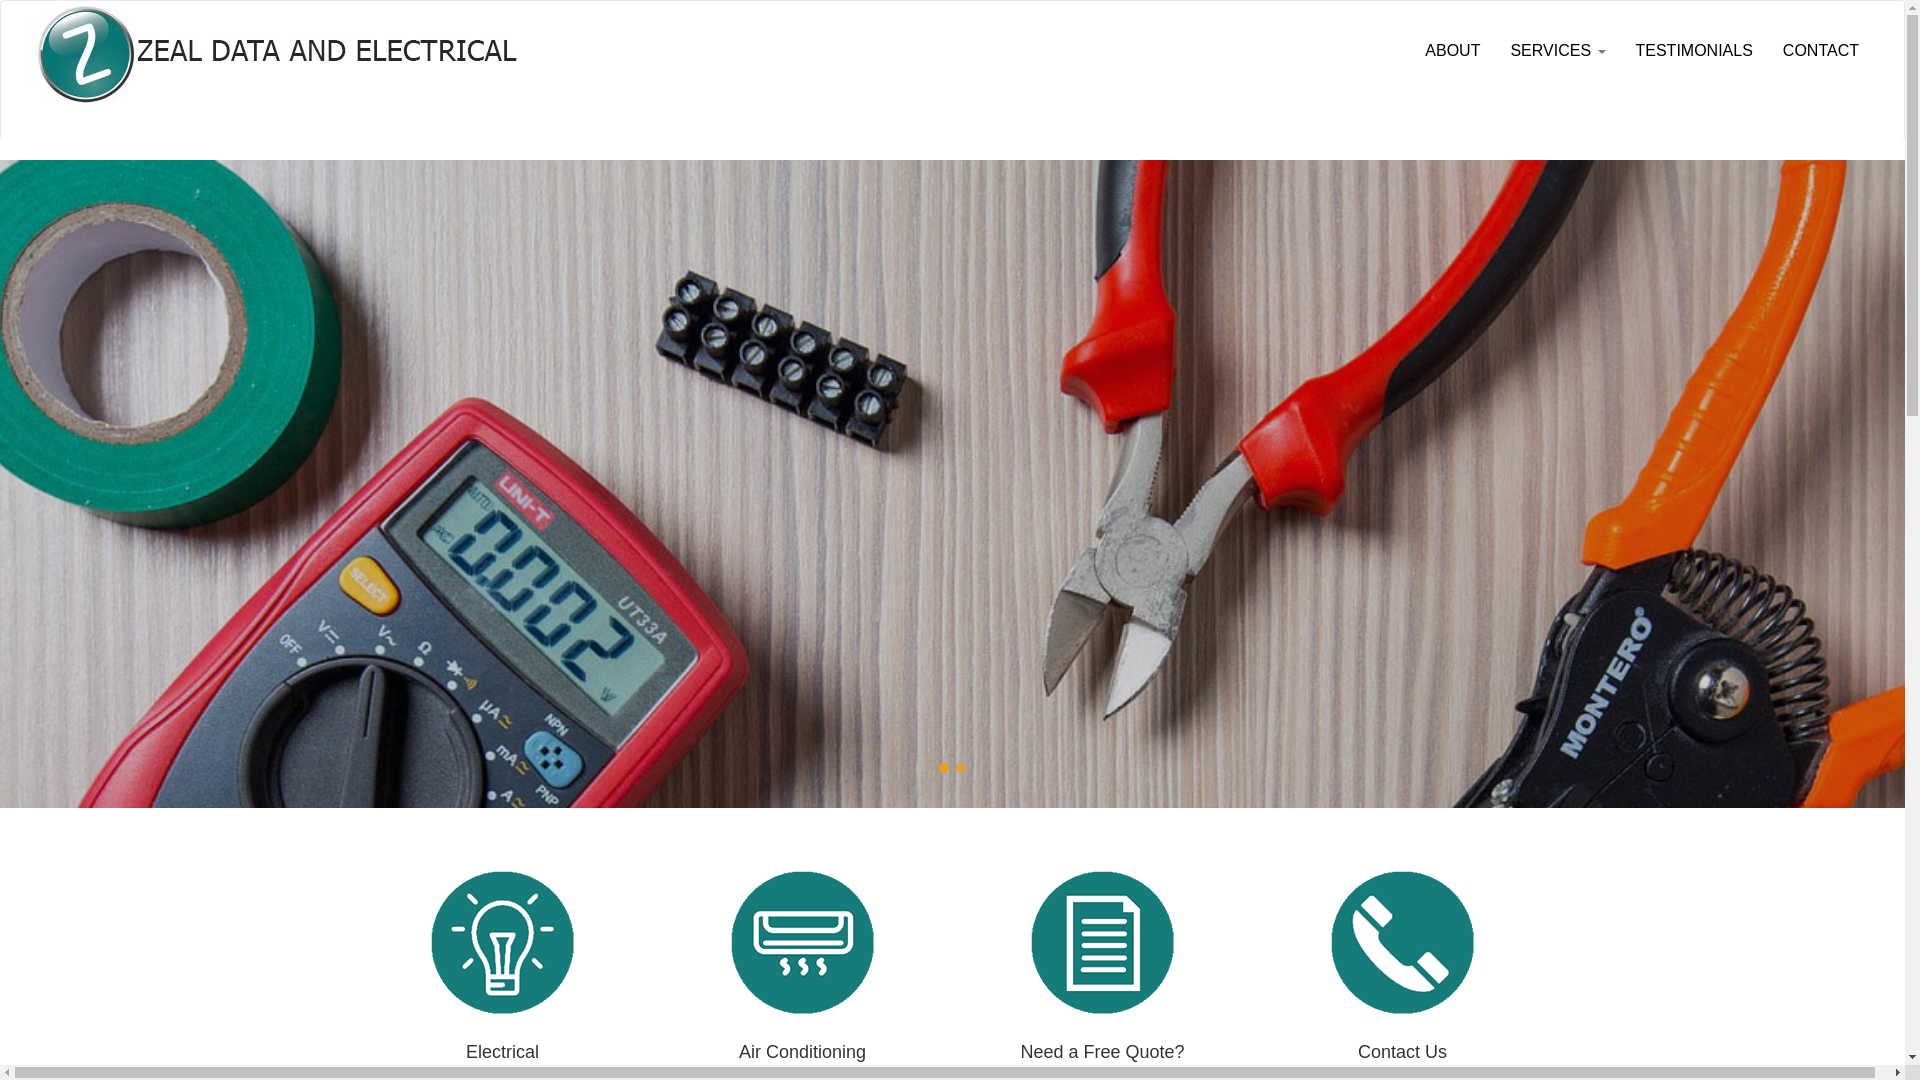  I want to click on ABOUT
(CURRENT), so click(1452, 51).